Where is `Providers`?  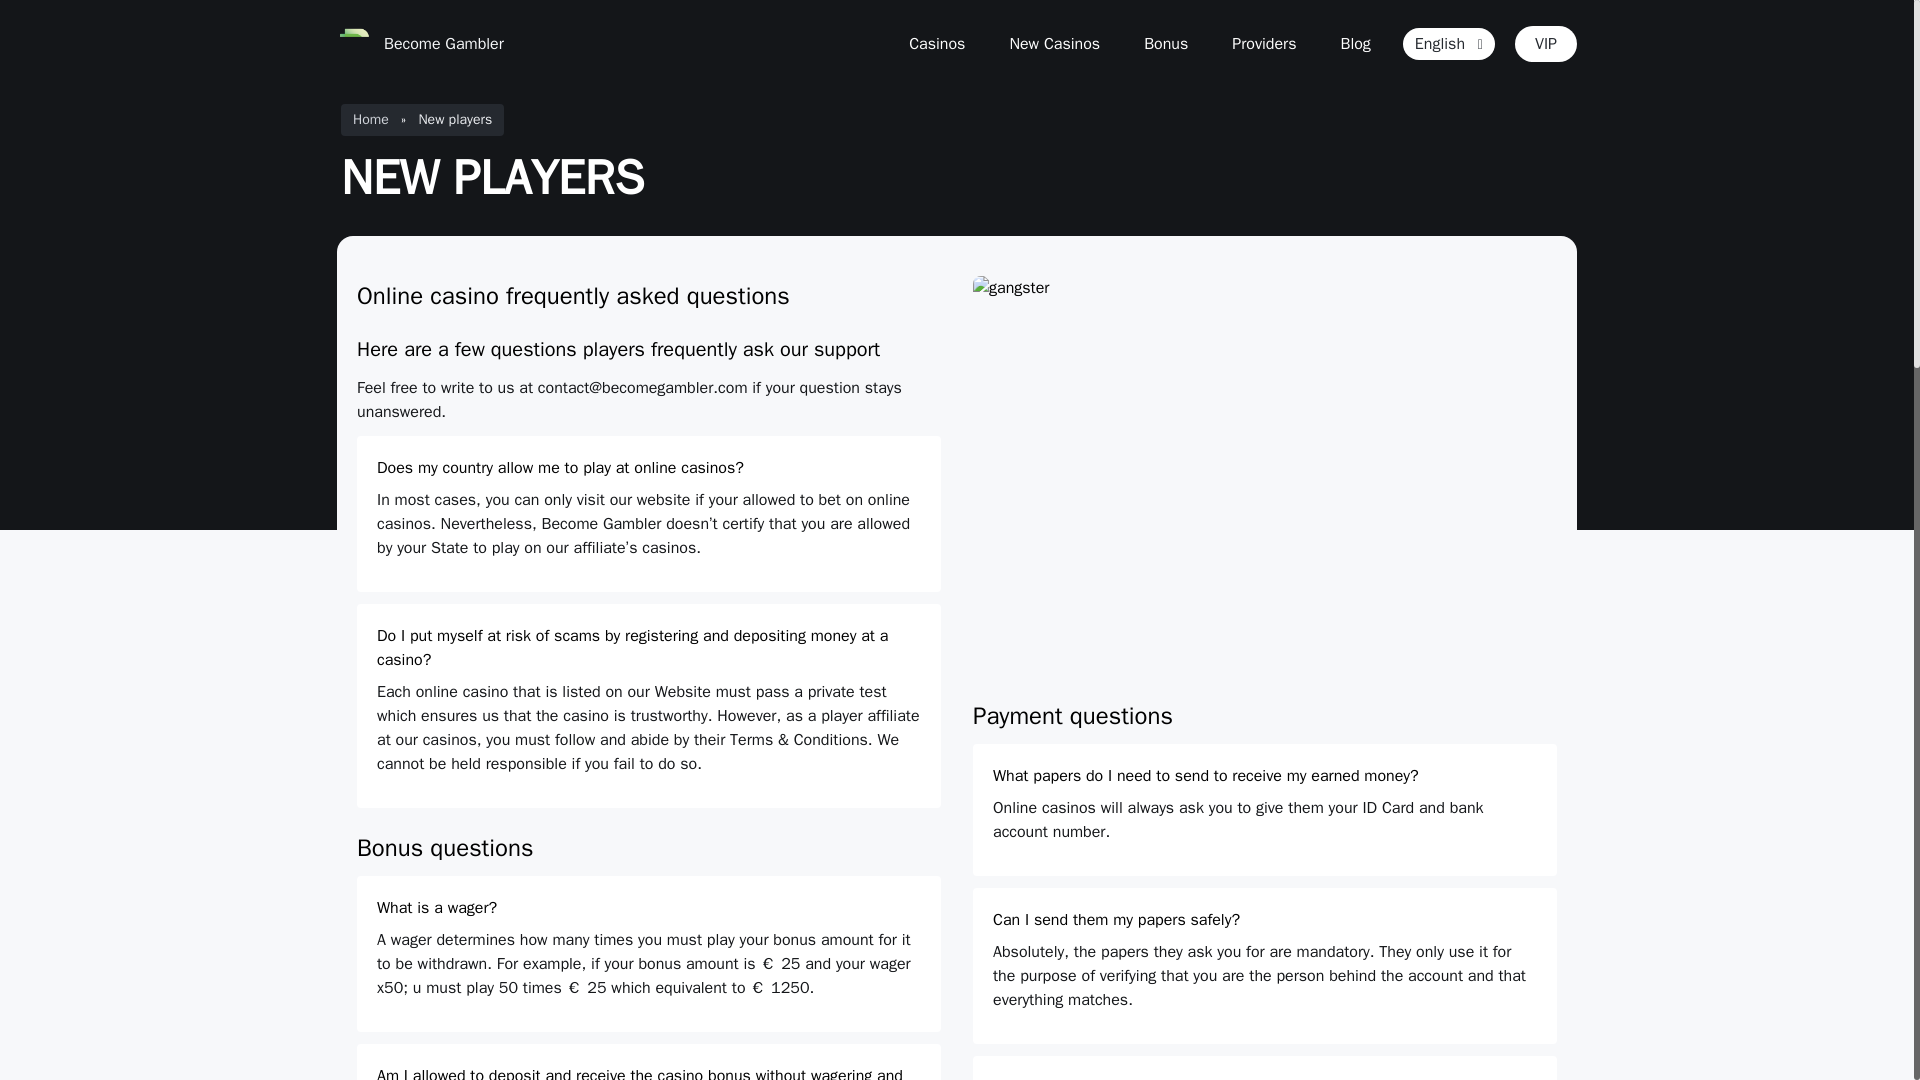 Providers is located at coordinates (1263, 44).